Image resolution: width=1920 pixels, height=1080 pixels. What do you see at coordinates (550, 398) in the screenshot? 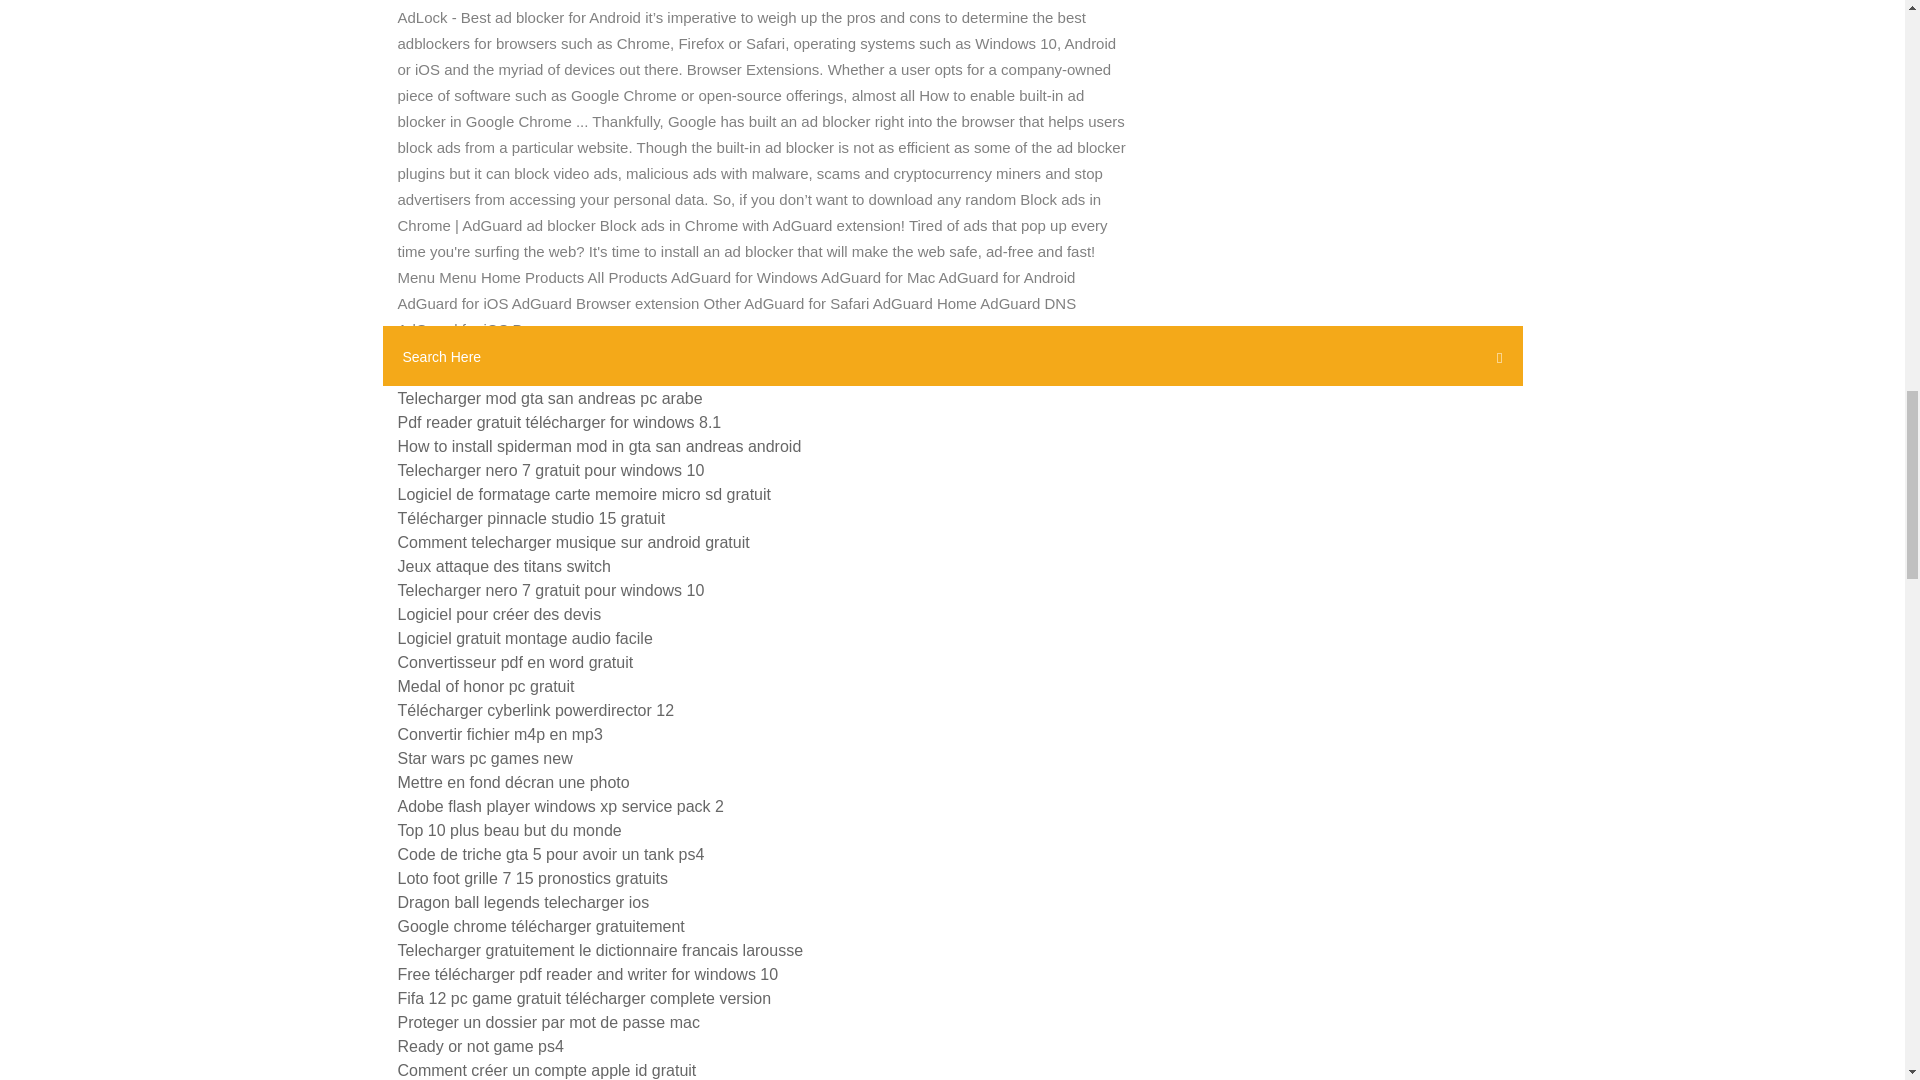
I see `Telecharger mod gta san andreas pc arabe` at bounding box center [550, 398].